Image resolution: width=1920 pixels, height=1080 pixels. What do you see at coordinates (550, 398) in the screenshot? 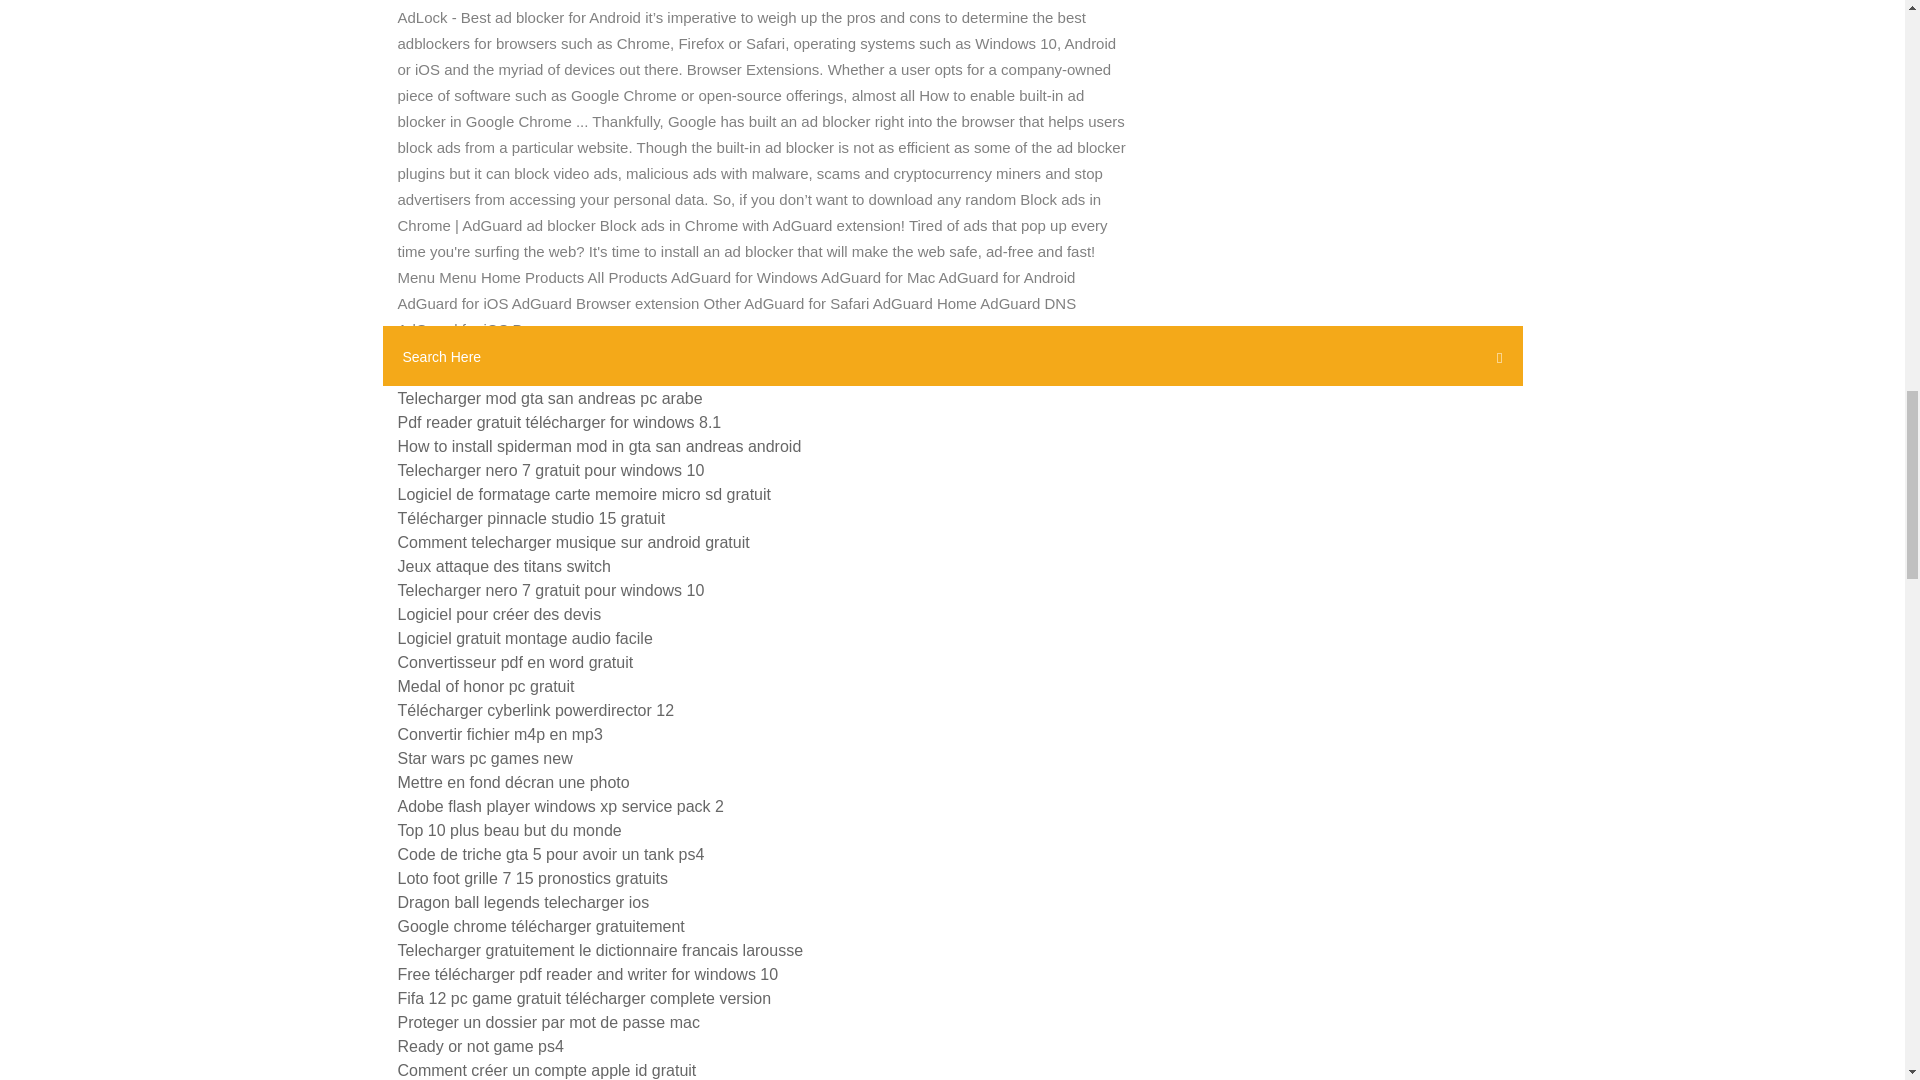
I see `Telecharger mod gta san andreas pc arabe` at bounding box center [550, 398].